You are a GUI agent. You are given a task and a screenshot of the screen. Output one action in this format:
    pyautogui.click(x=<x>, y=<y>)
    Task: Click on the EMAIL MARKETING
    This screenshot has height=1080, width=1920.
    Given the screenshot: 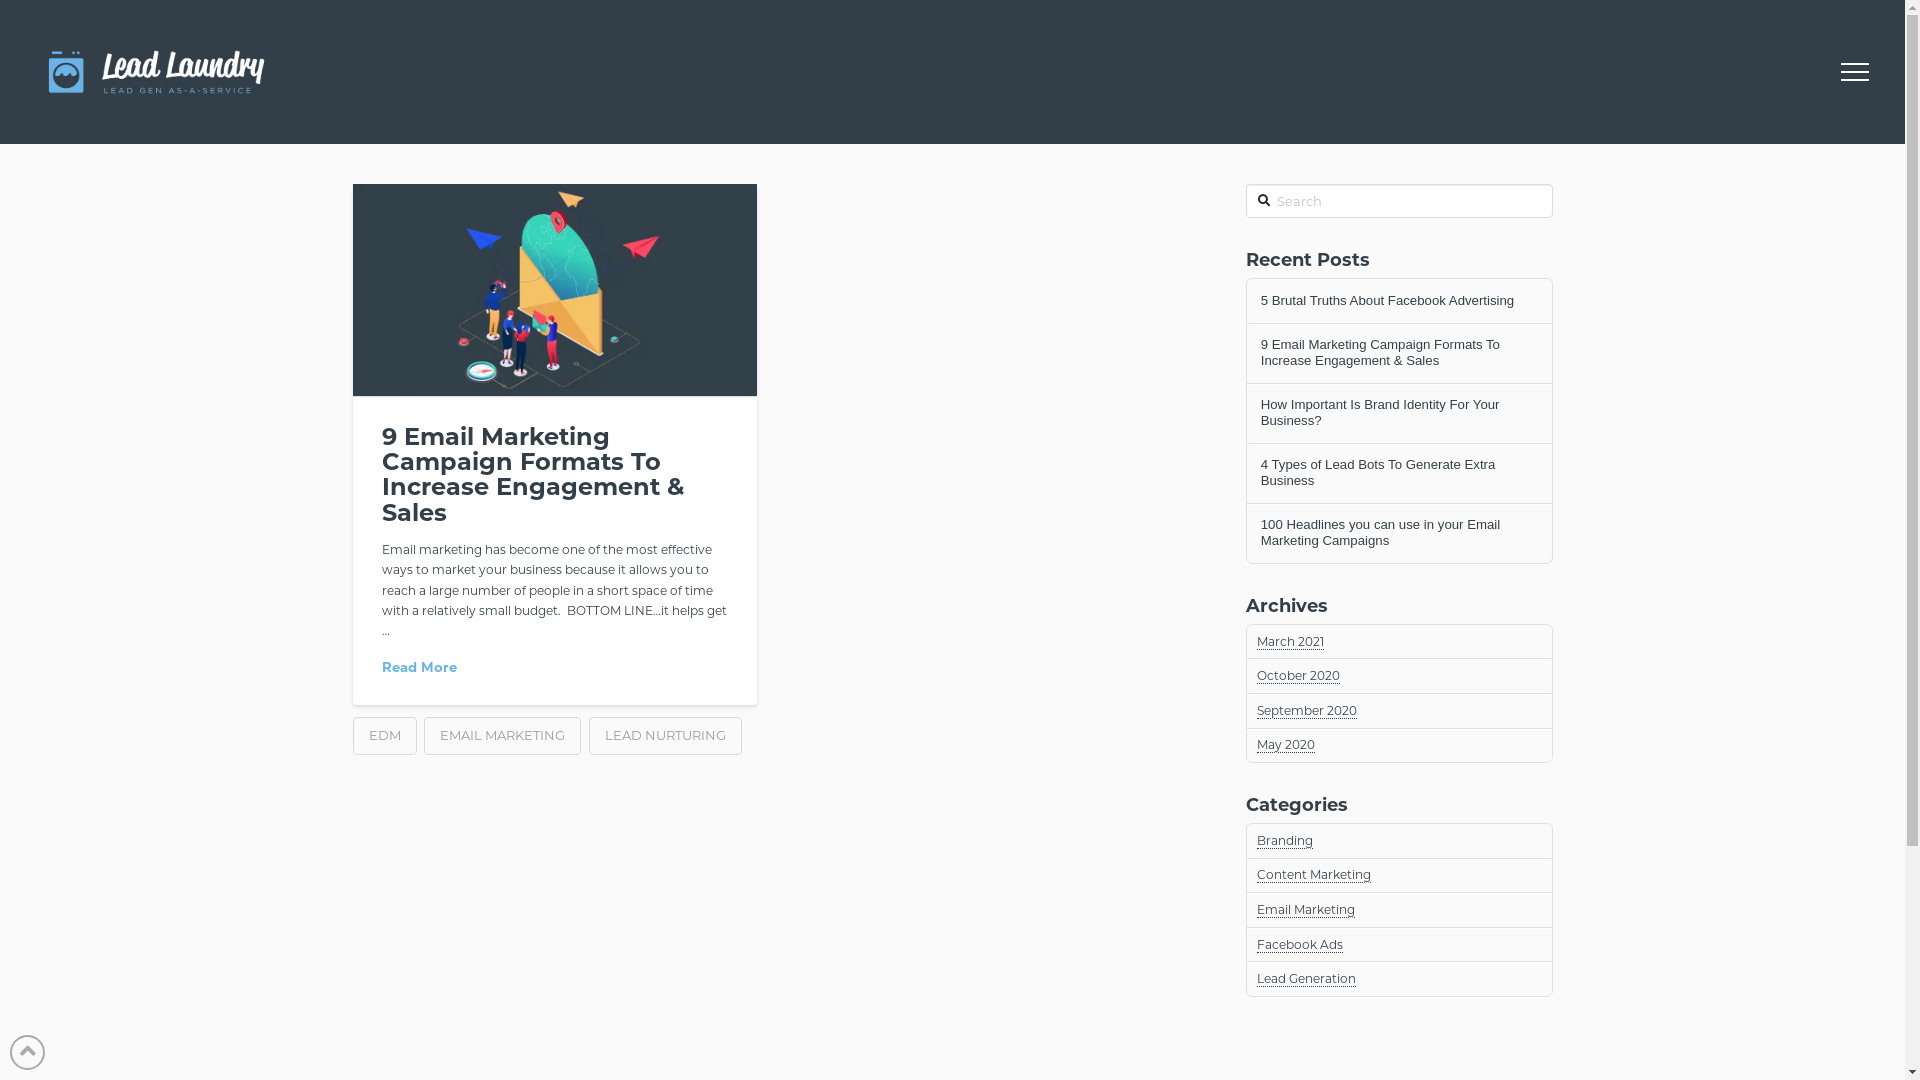 What is the action you would take?
    pyautogui.click(x=502, y=736)
    